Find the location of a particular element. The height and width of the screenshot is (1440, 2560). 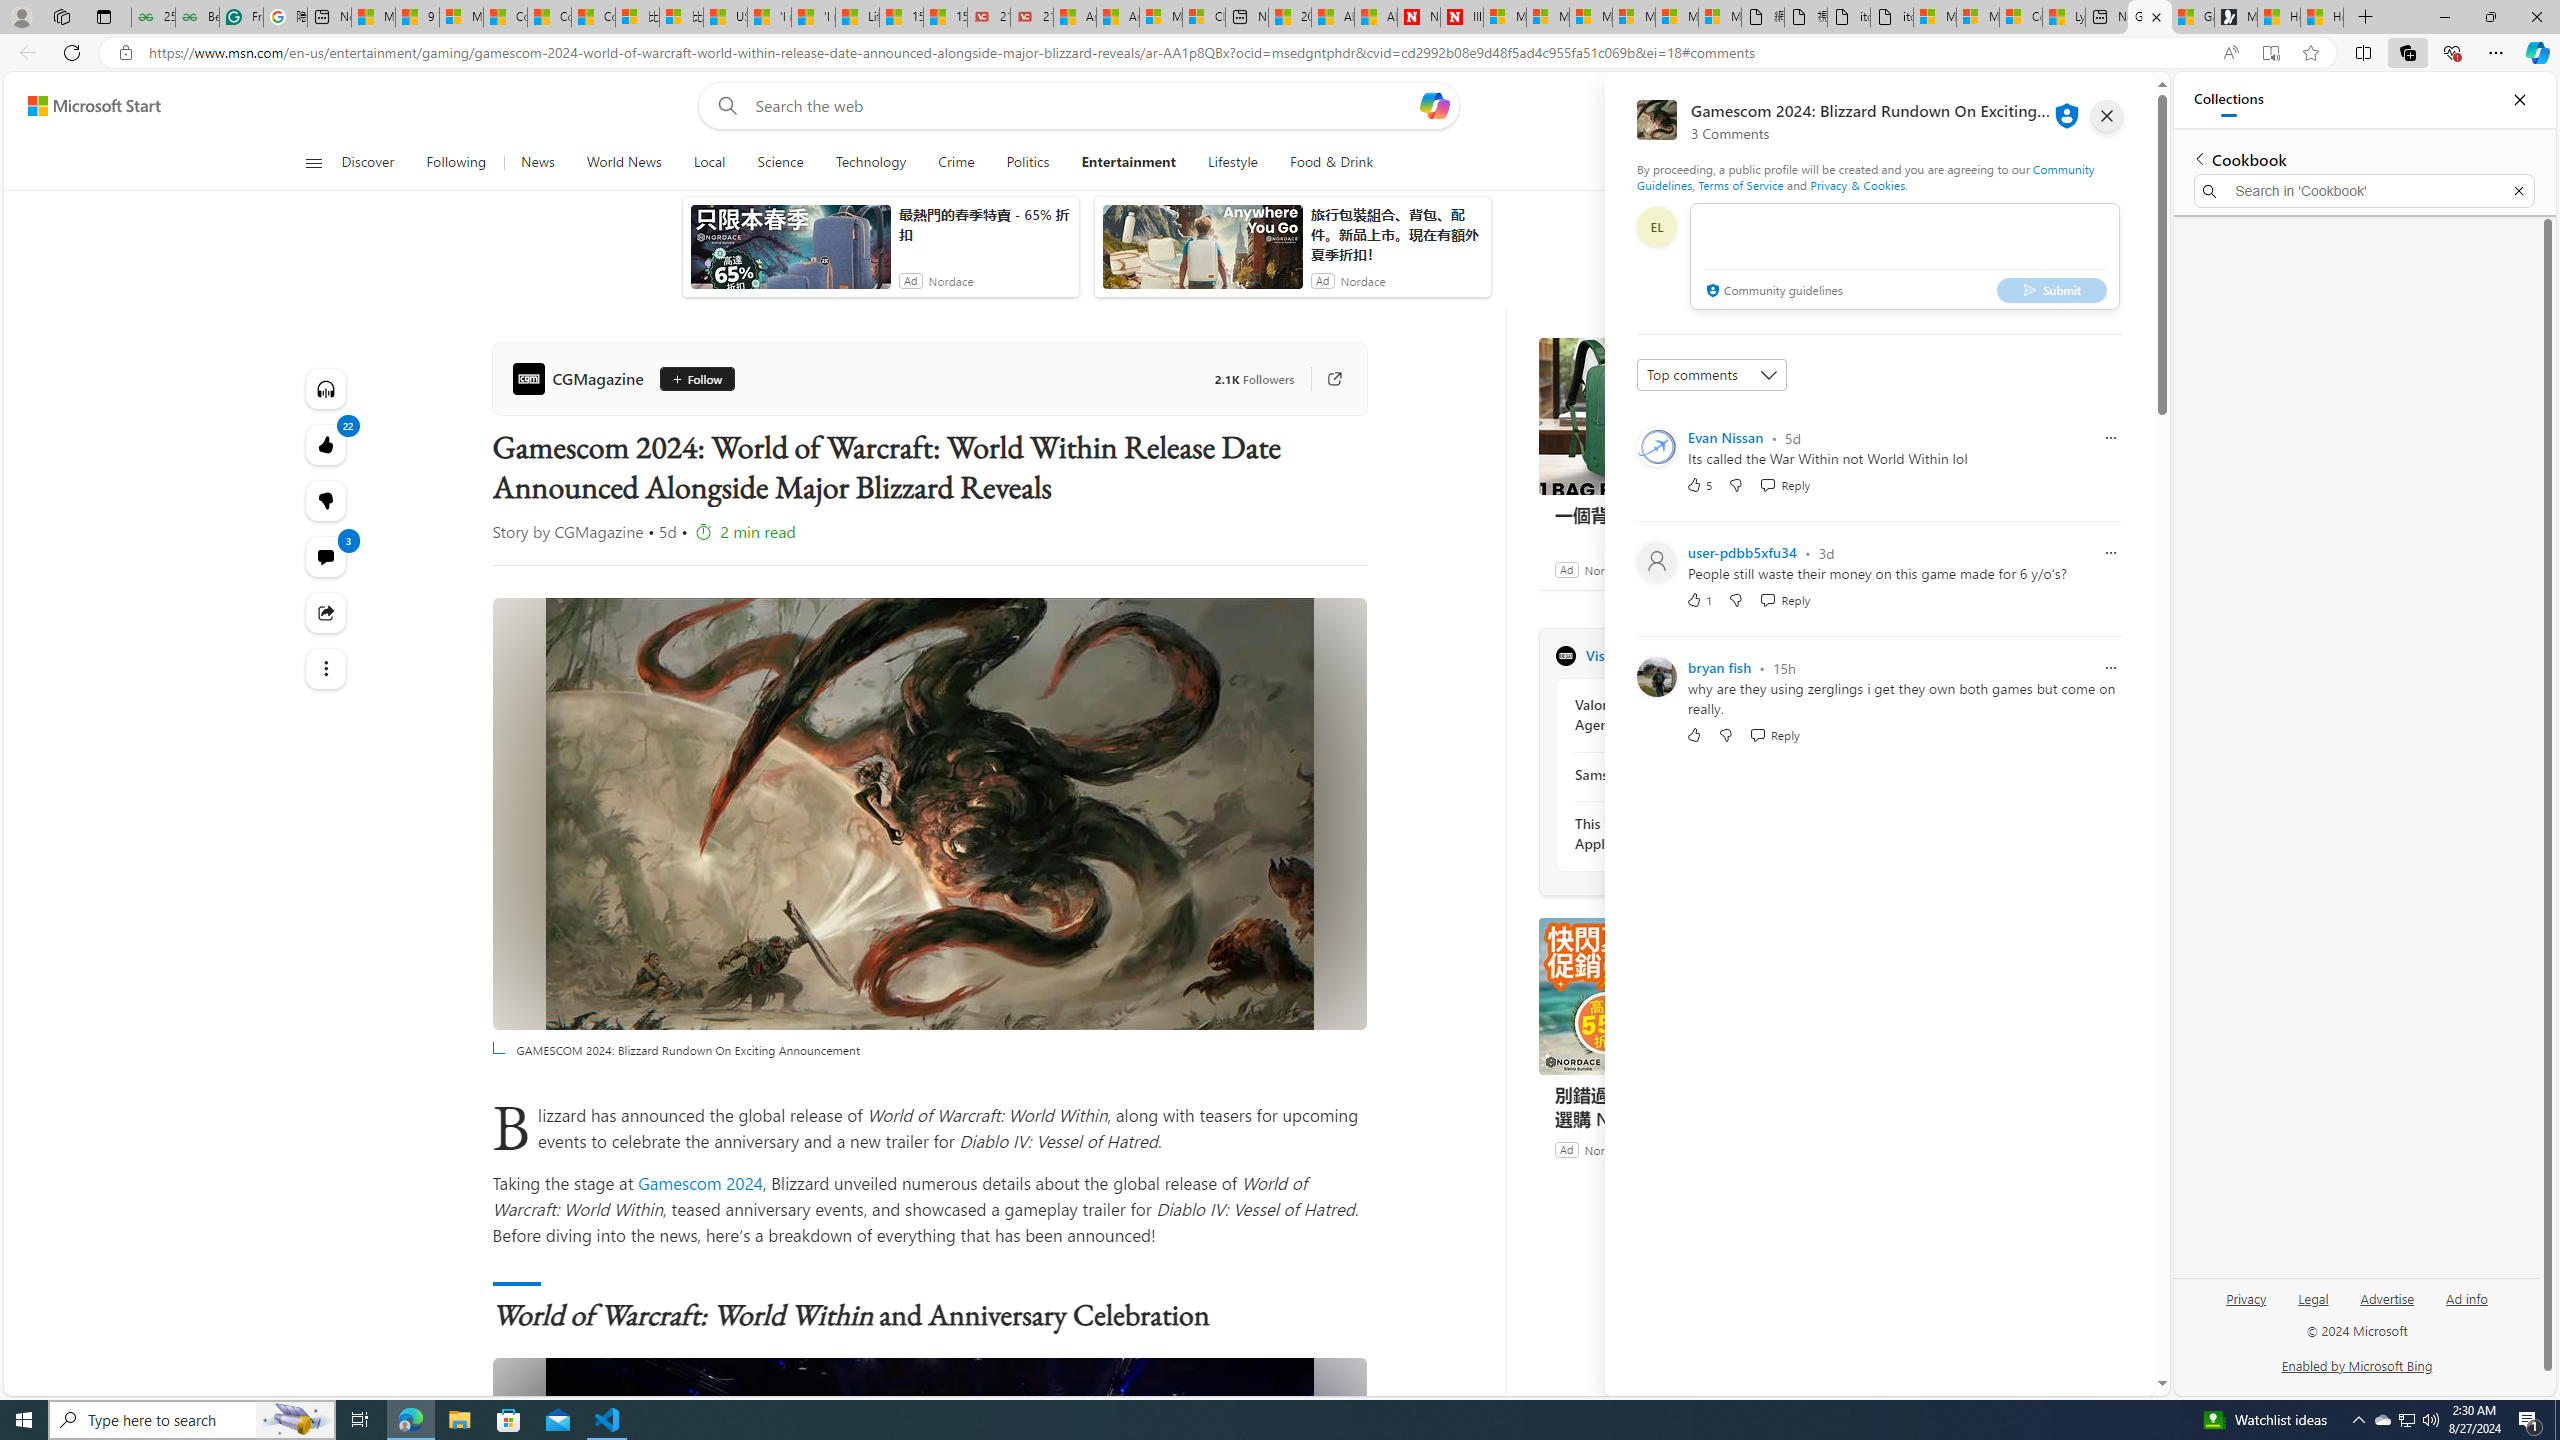

Newsweek - News, Analysis, Politics, Business, Technology is located at coordinates (1419, 17).